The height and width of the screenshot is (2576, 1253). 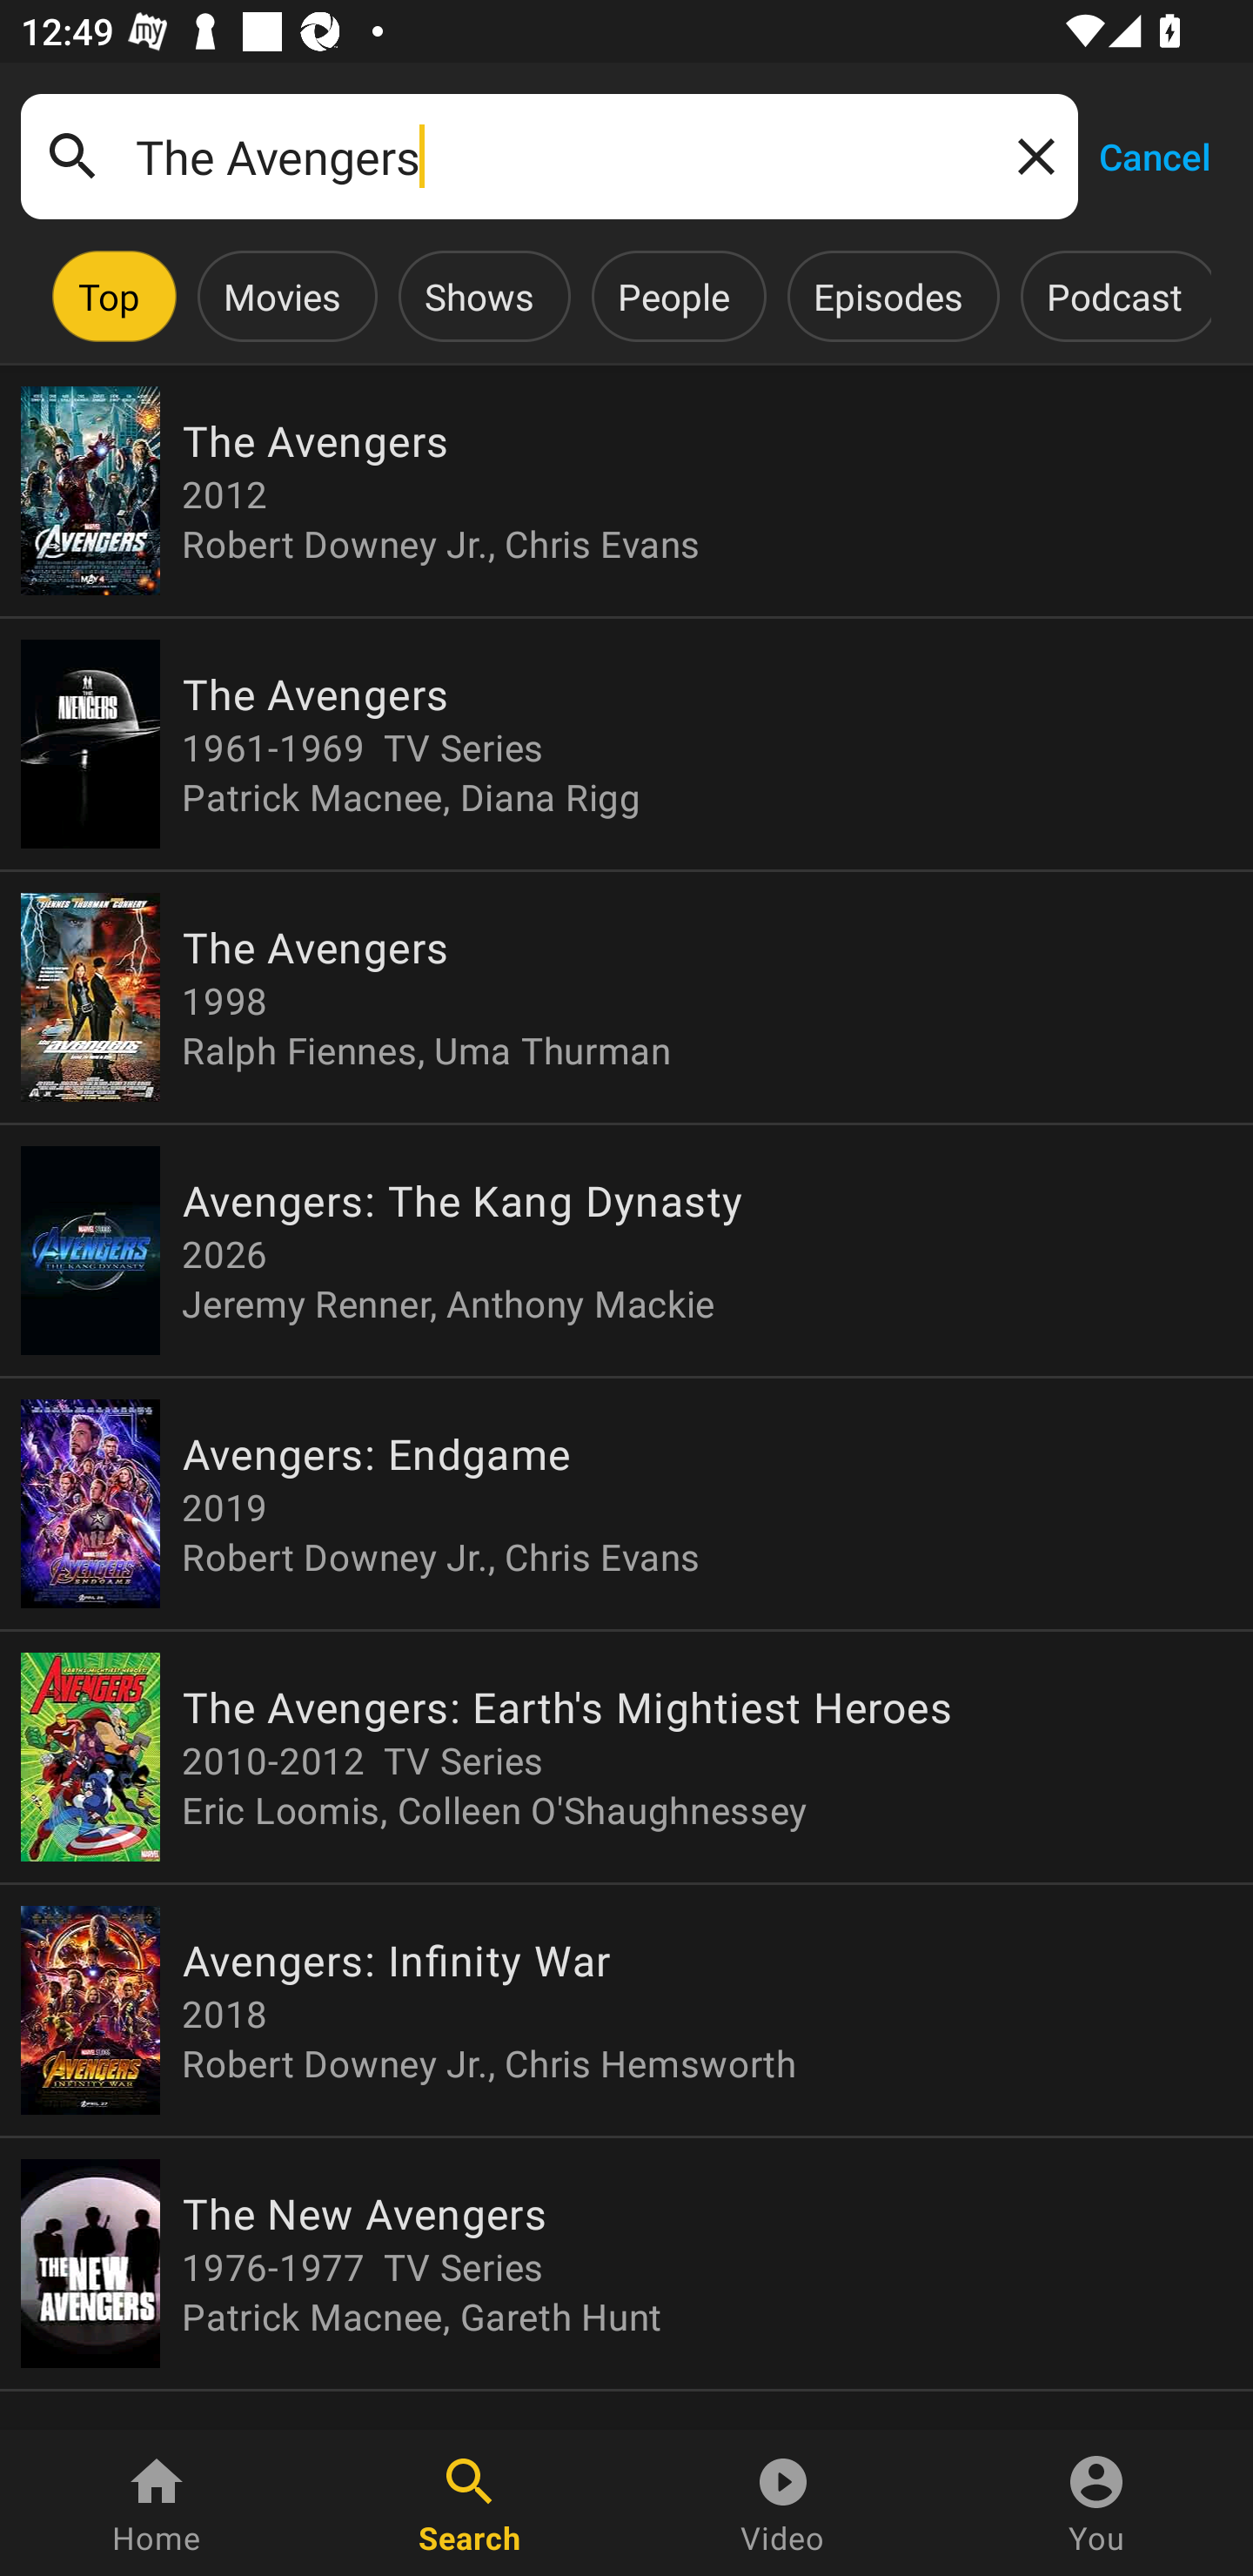 What do you see at coordinates (888, 296) in the screenshot?
I see `Episodes` at bounding box center [888, 296].